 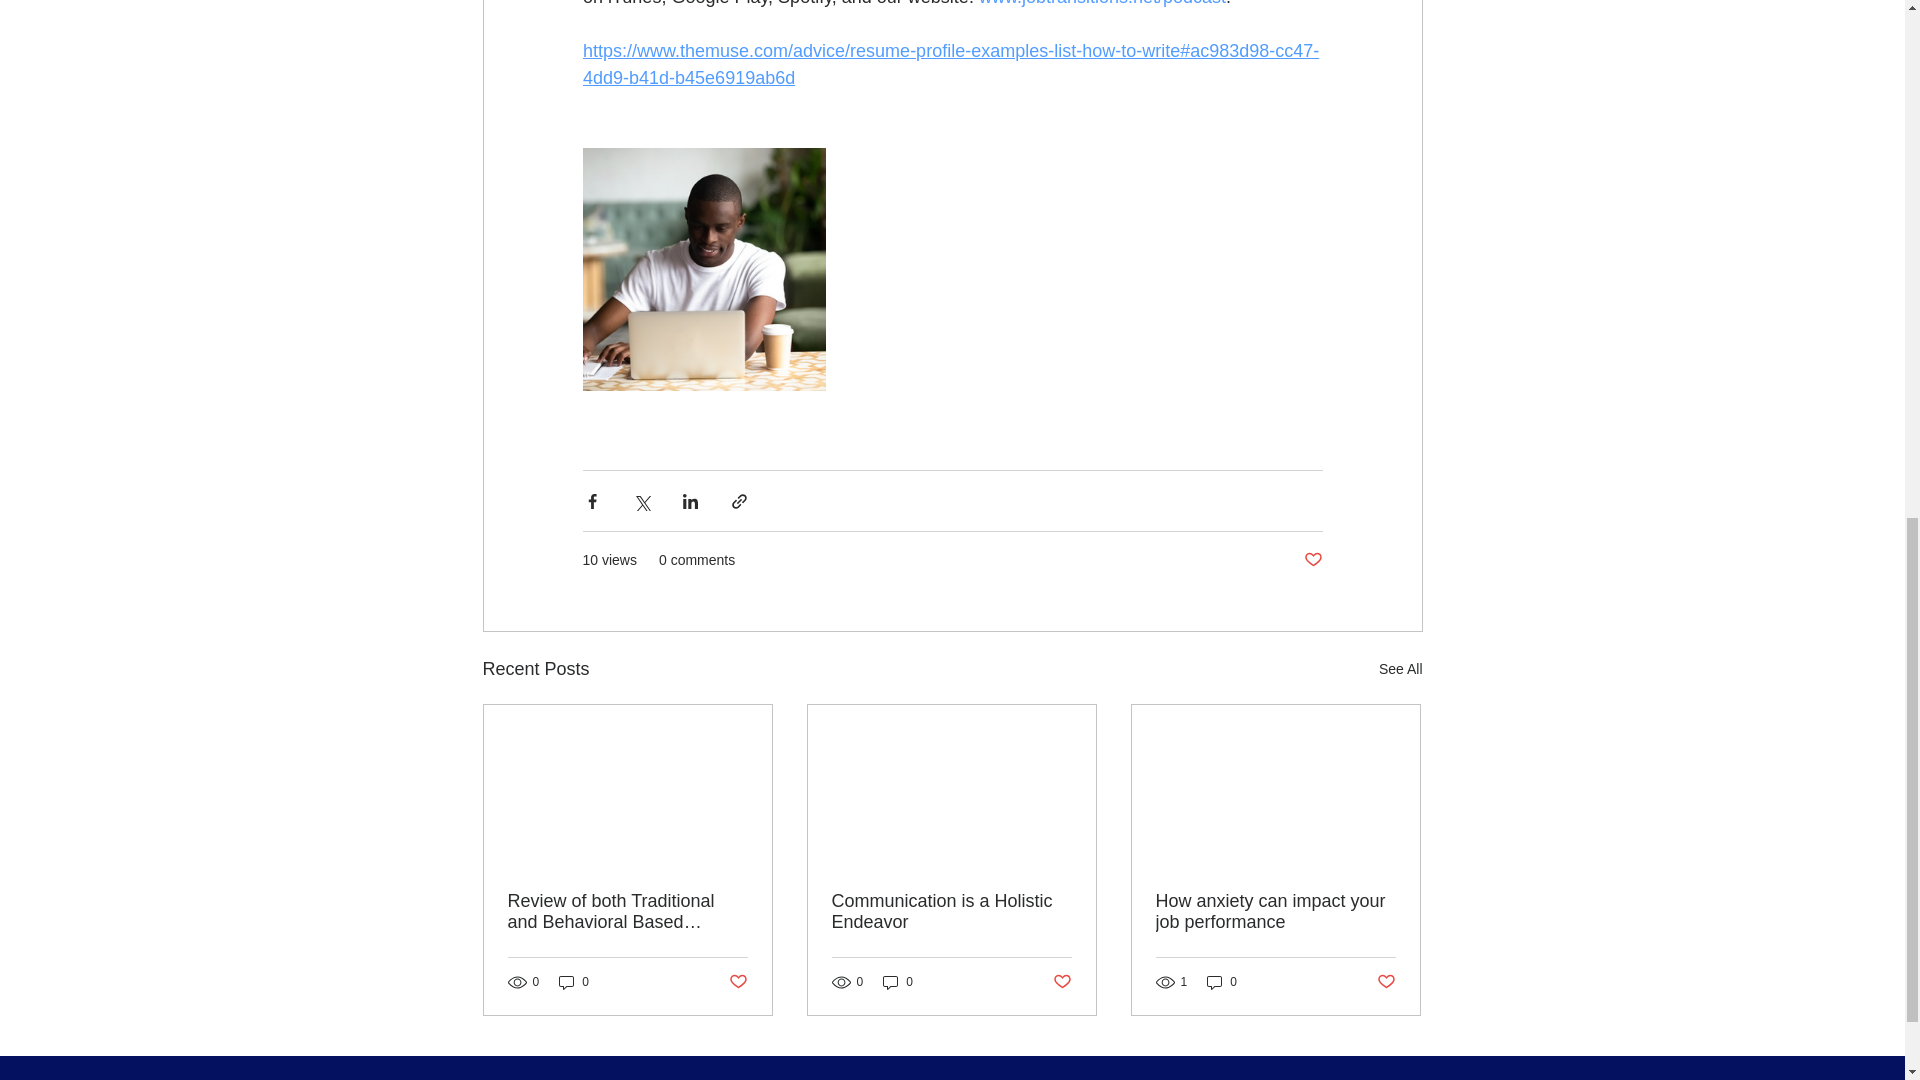 What do you see at coordinates (951, 912) in the screenshot?
I see `Communication is a Holistic Endeavor` at bounding box center [951, 912].